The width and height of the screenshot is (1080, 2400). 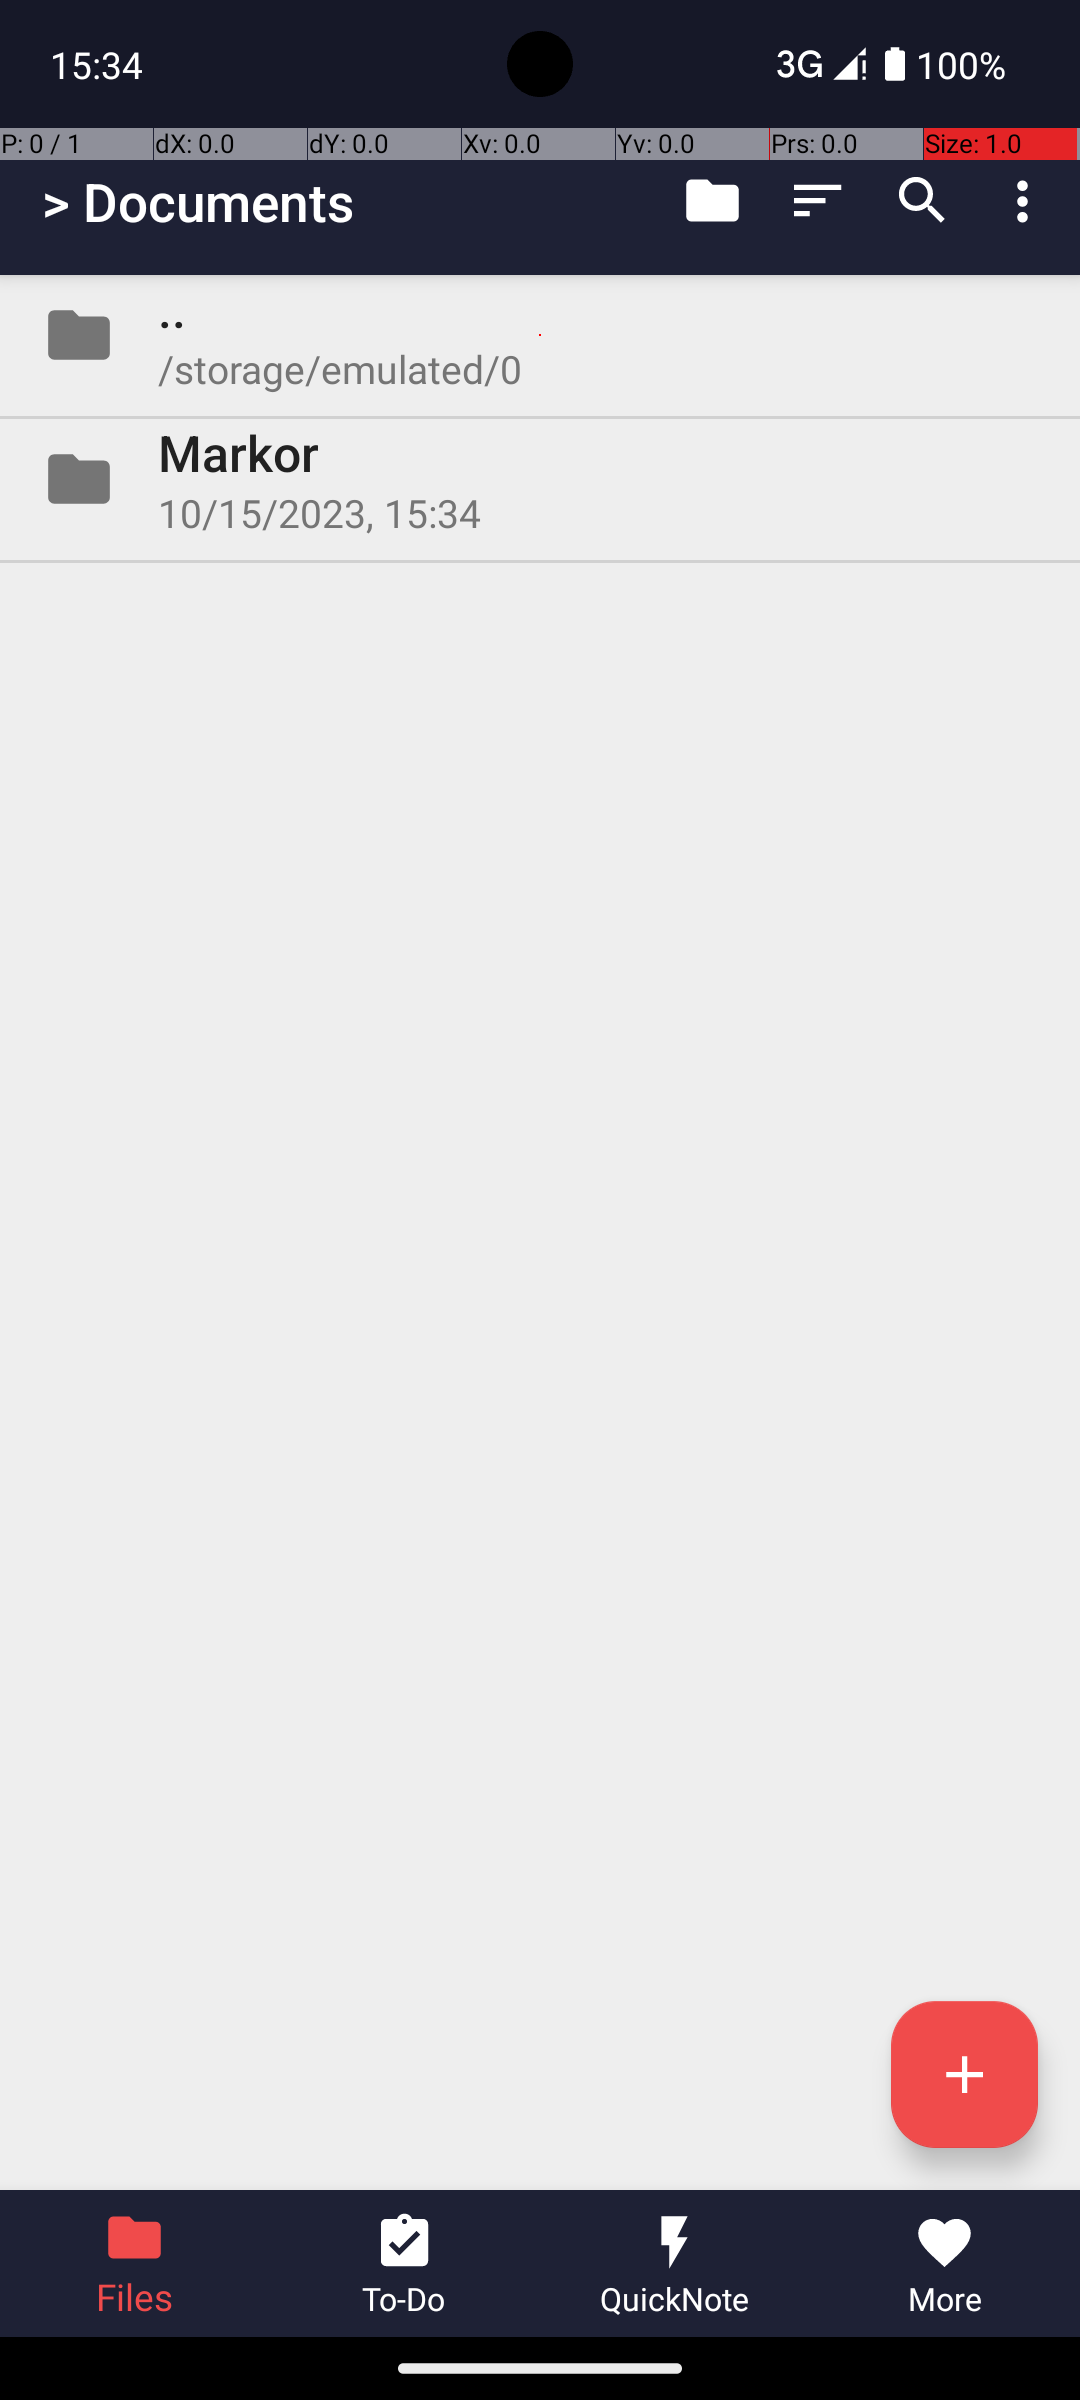 What do you see at coordinates (198, 202) in the screenshot?
I see `> Documents` at bounding box center [198, 202].